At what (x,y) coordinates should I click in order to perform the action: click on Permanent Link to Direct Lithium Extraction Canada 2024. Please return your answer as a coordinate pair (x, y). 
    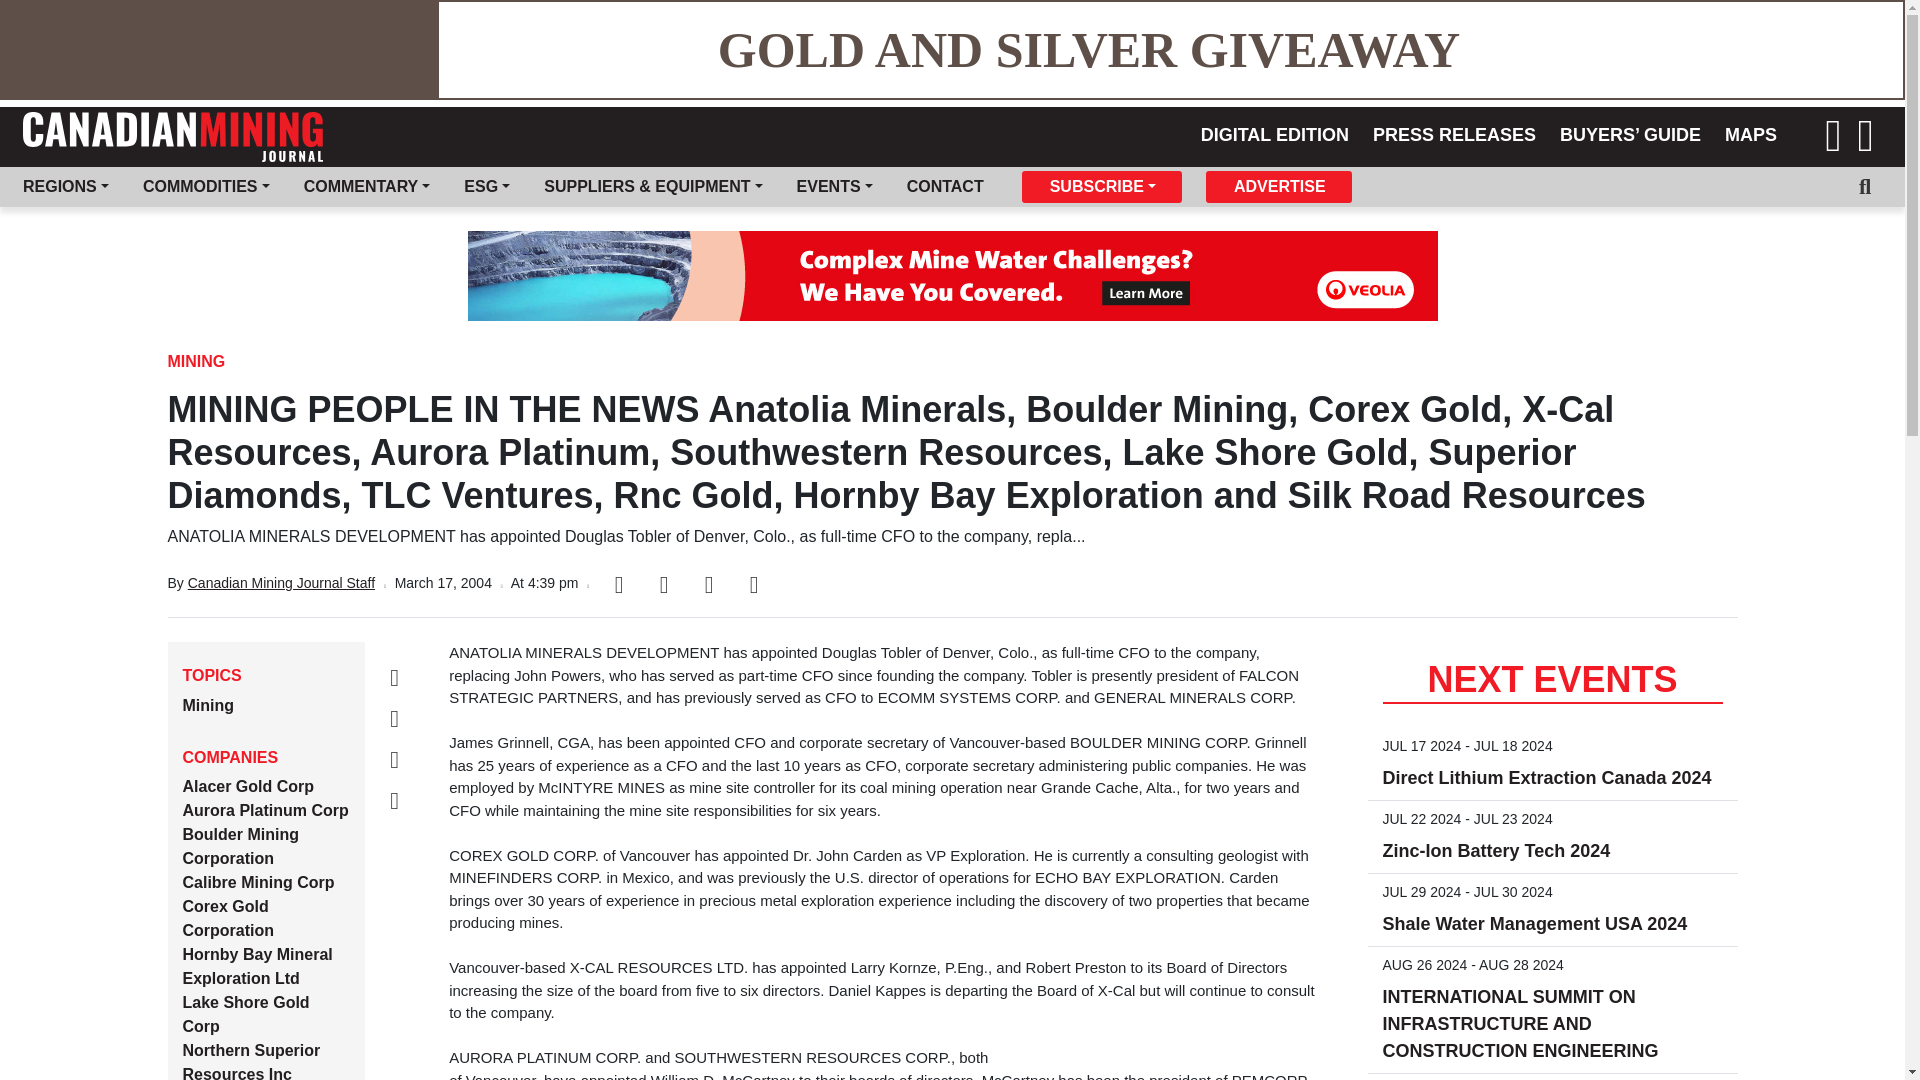
    Looking at the image, I should click on (1546, 778).